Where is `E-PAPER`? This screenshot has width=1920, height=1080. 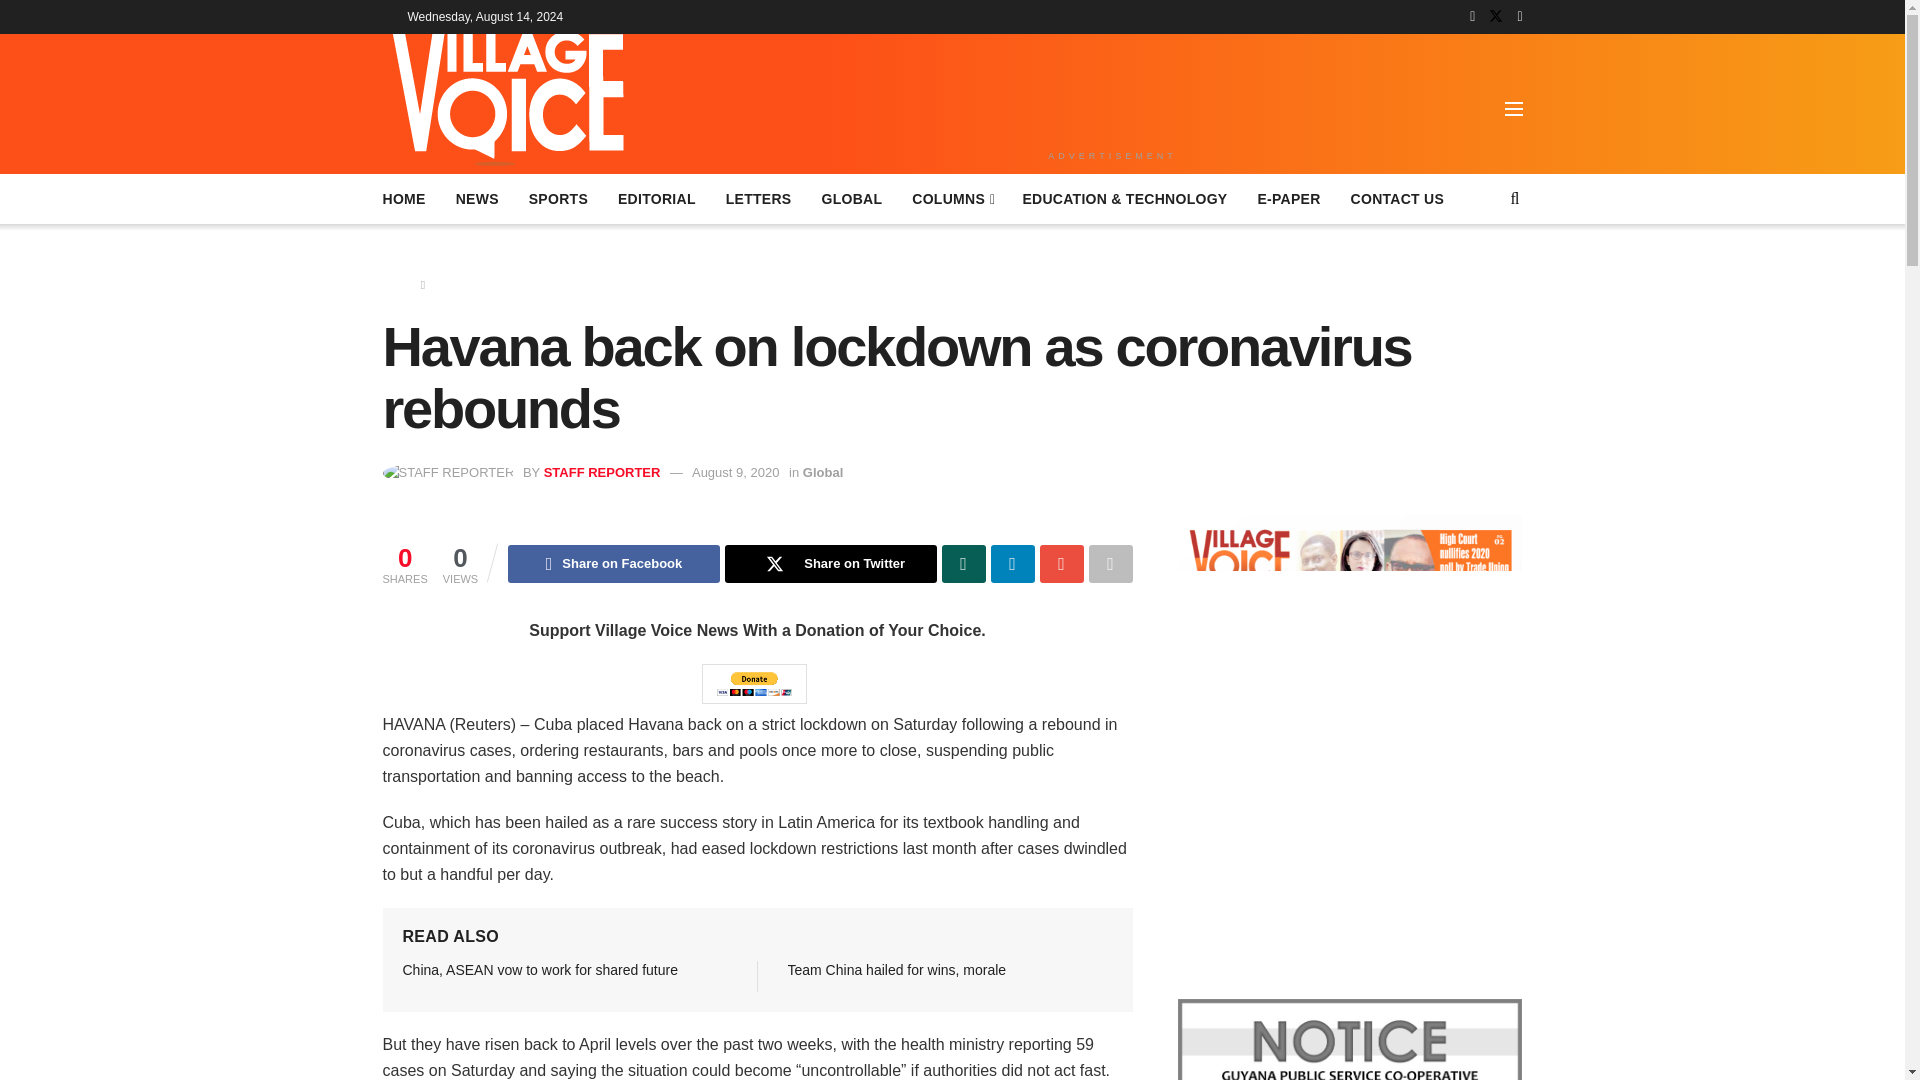 E-PAPER is located at coordinates (1288, 198).